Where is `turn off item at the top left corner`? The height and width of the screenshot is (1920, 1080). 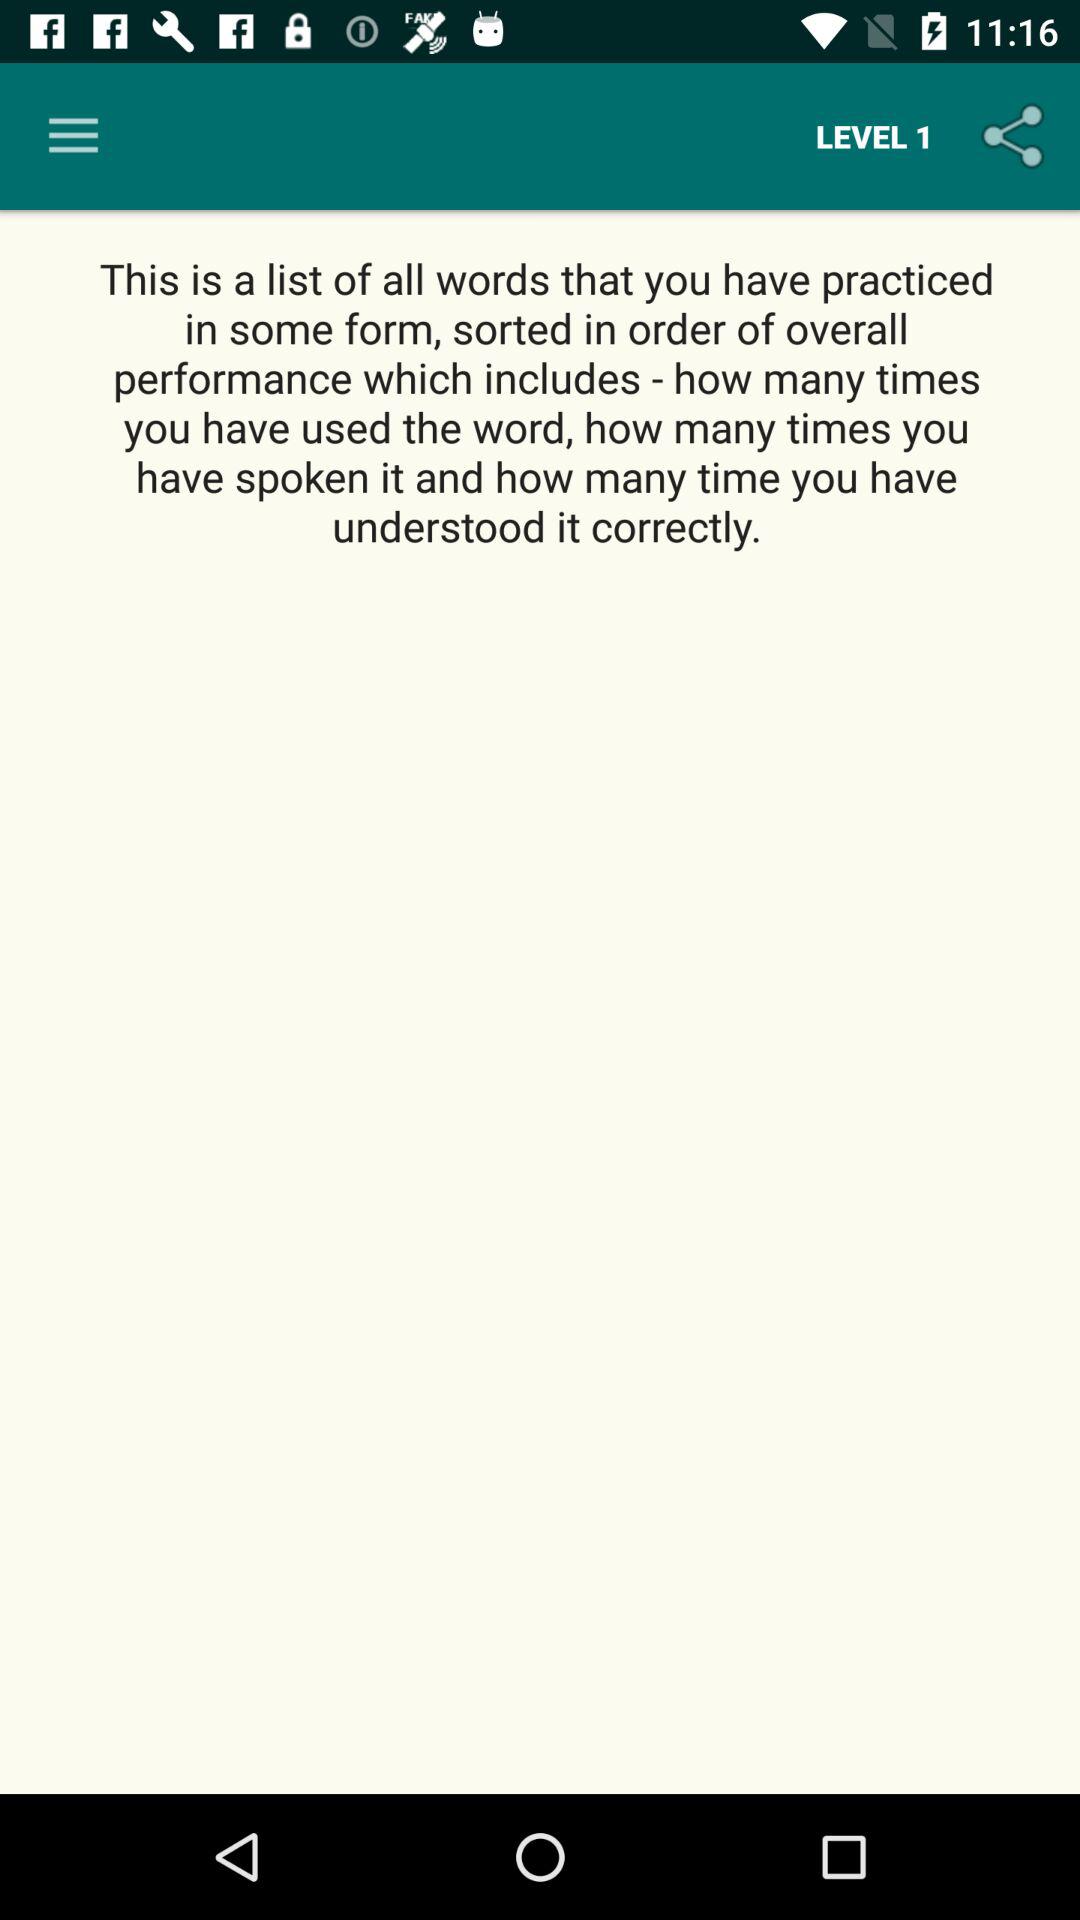 turn off item at the top left corner is located at coordinates (73, 136).